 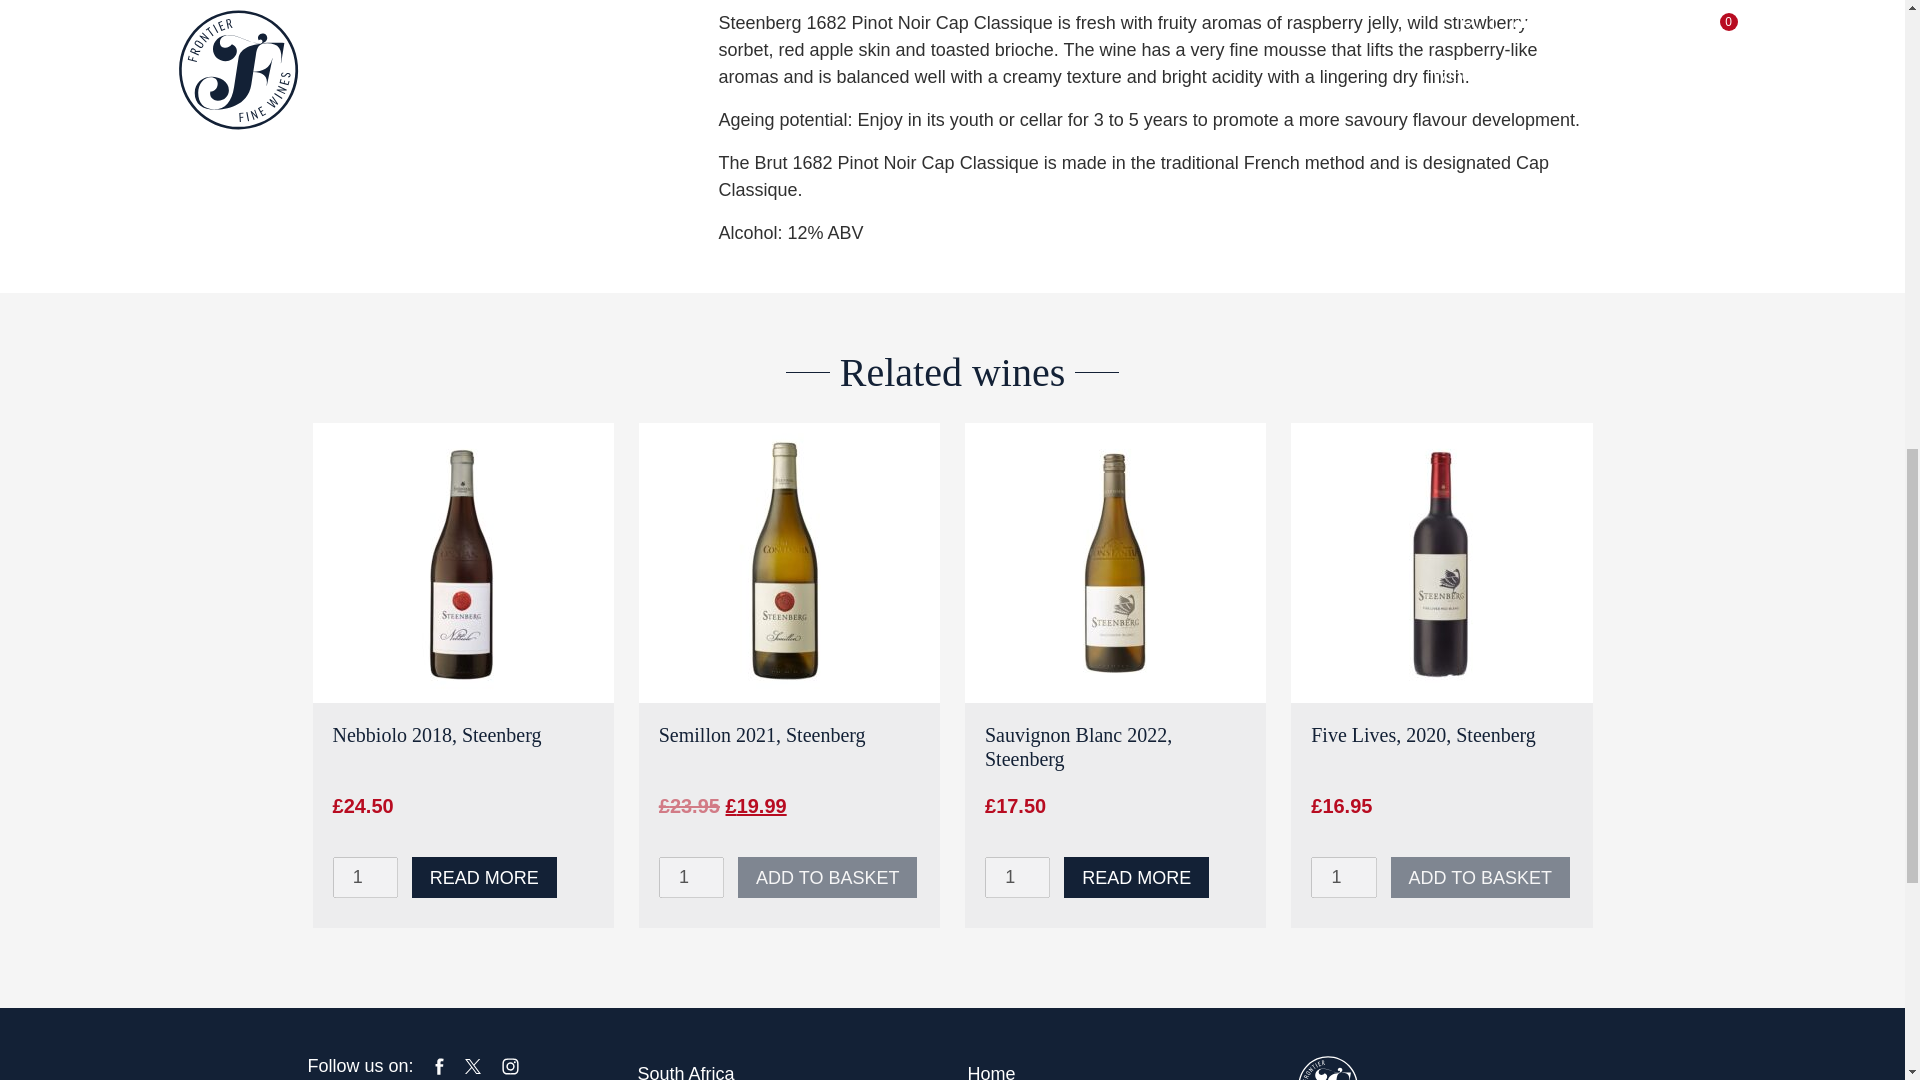 What do you see at coordinates (1017, 877) in the screenshot?
I see `1` at bounding box center [1017, 877].